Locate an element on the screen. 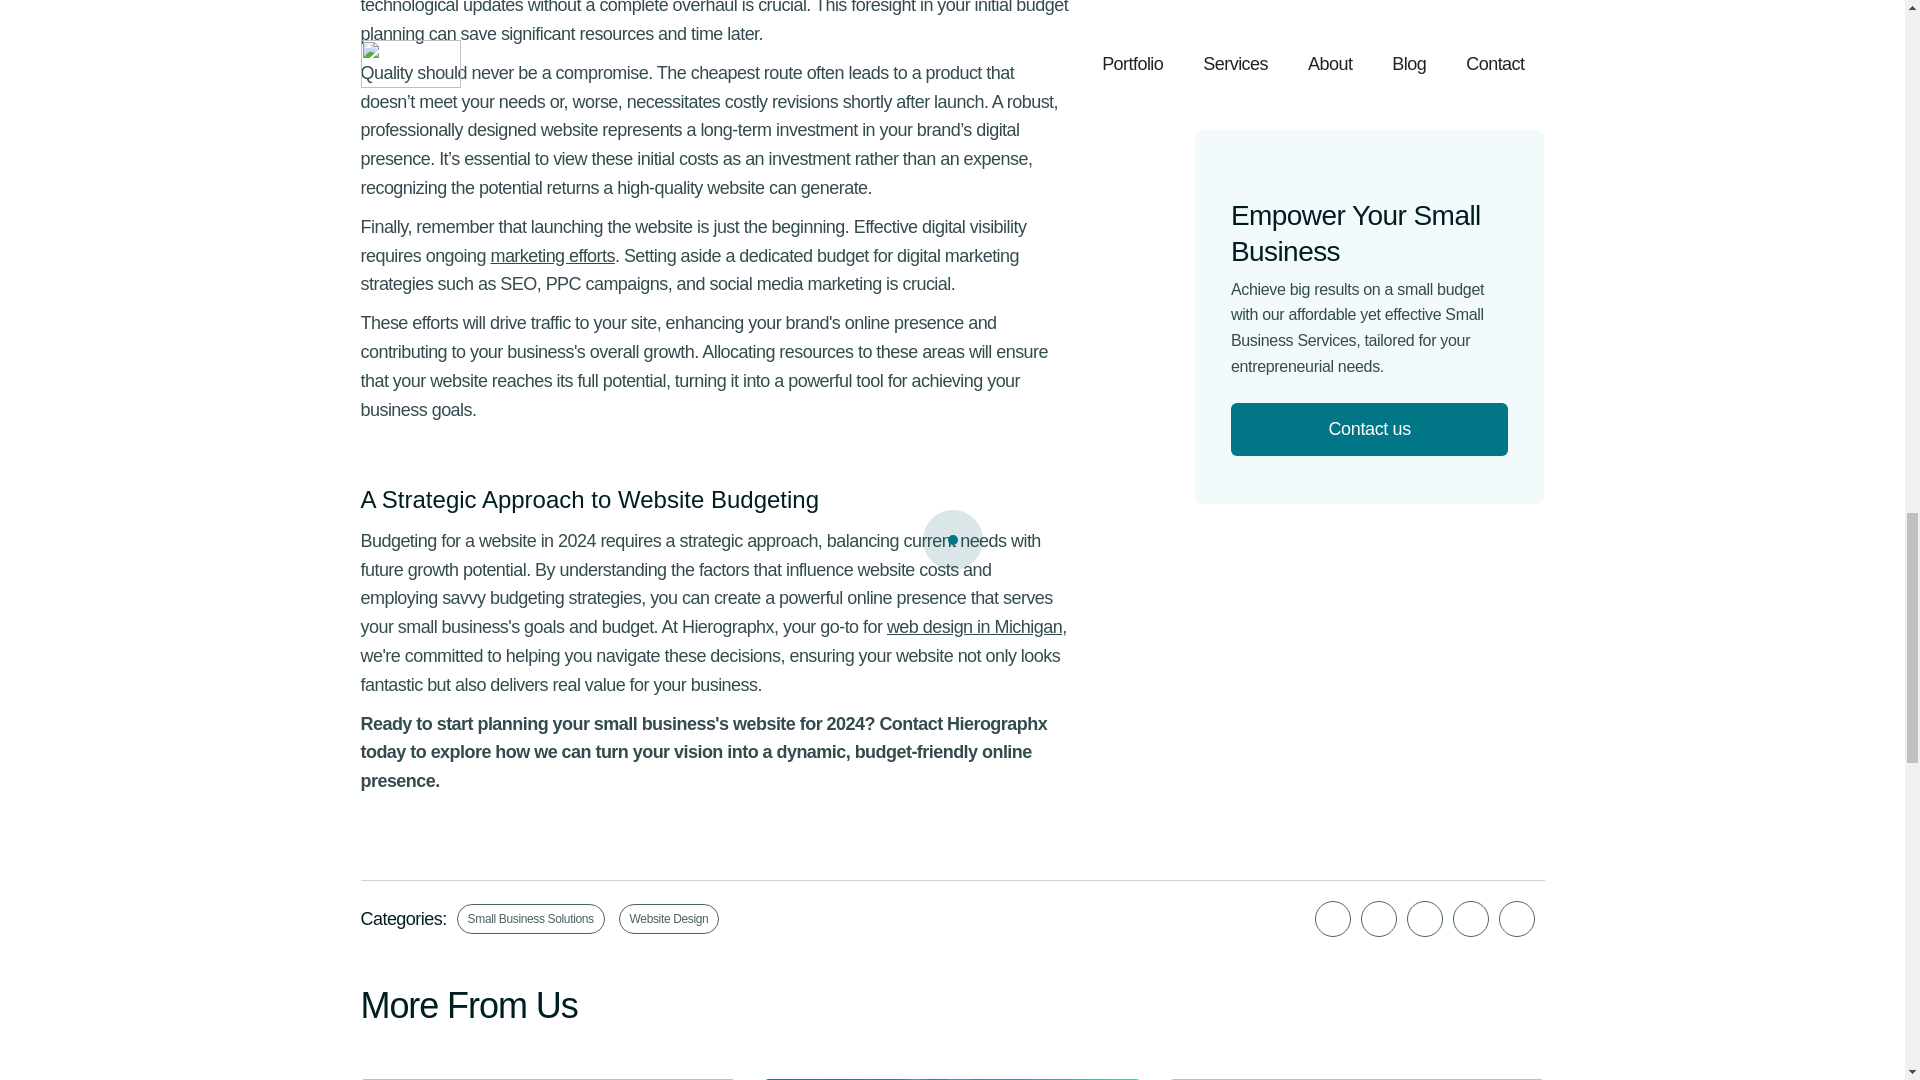 The image size is (1920, 1080). web design in Michigan is located at coordinates (974, 626).